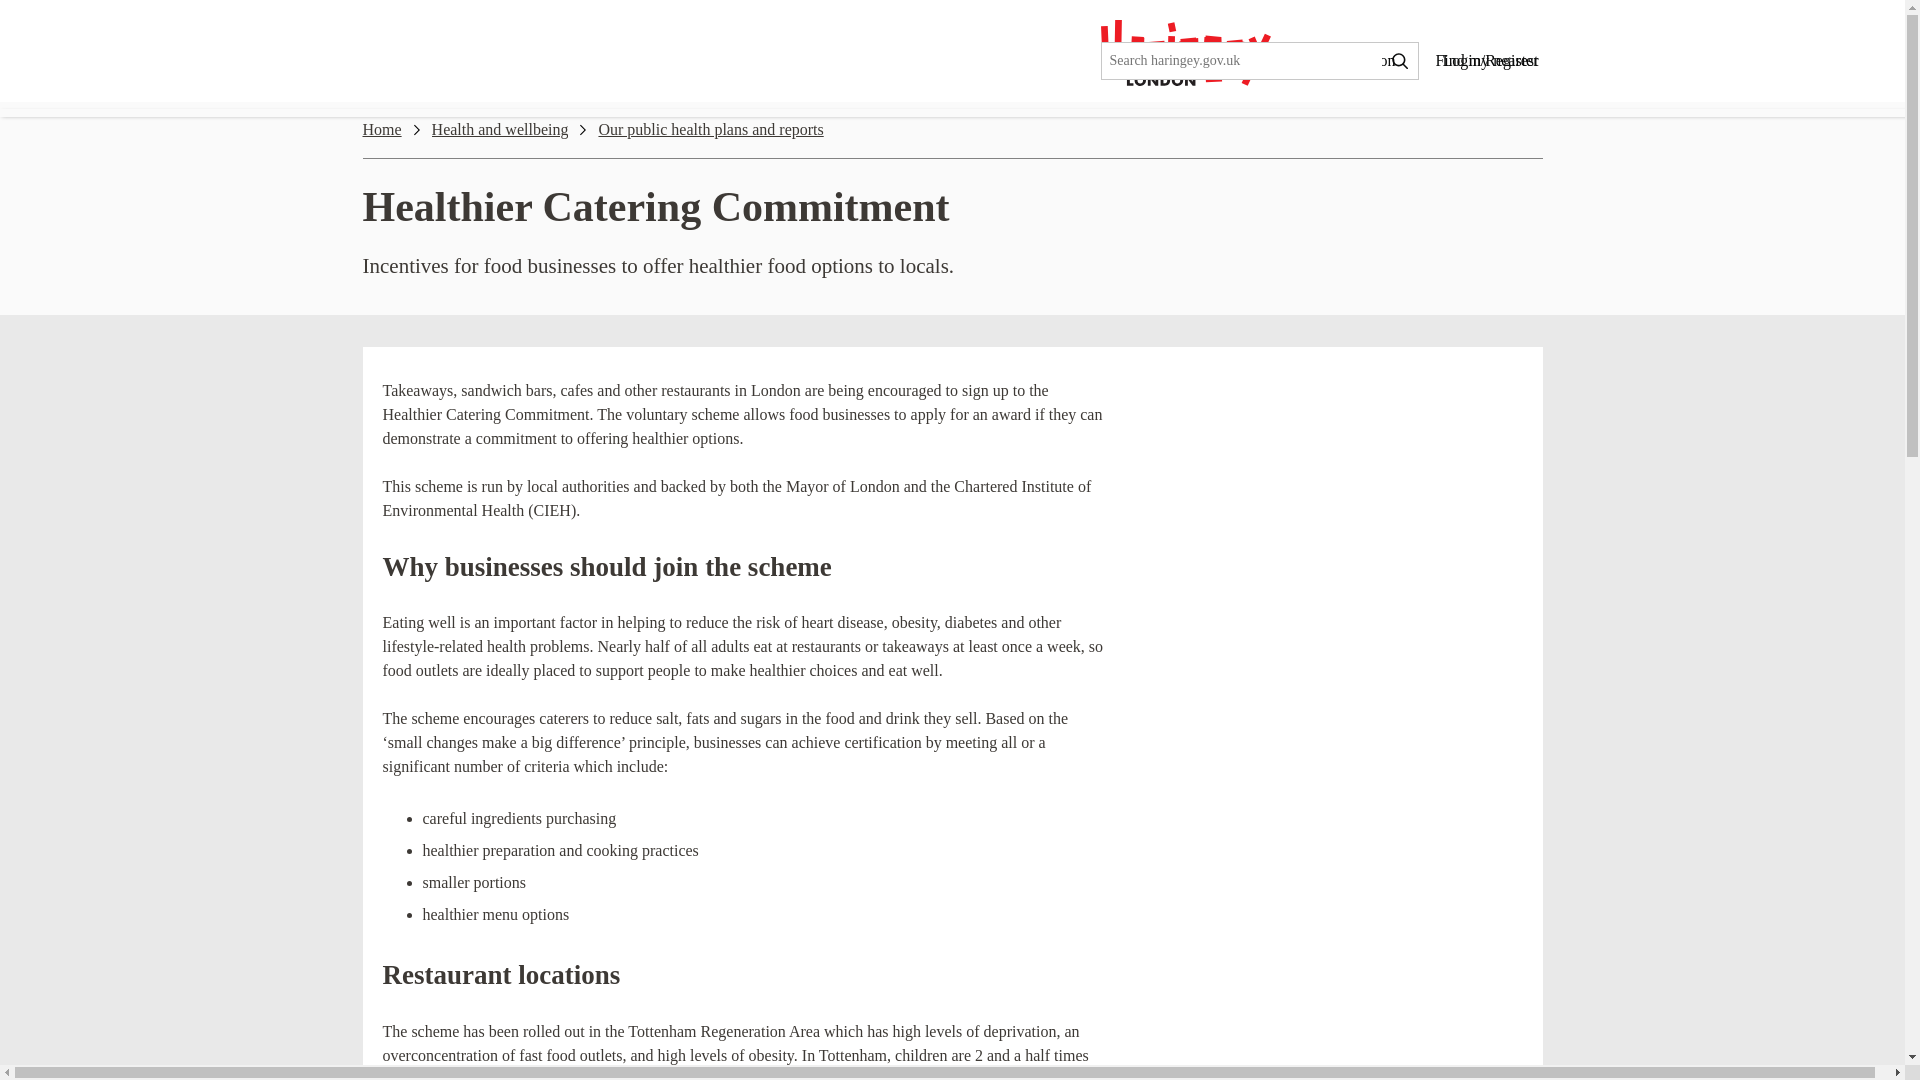 The height and width of the screenshot is (1080, 1920). What do you see at coordinates (1400, 60) in the screenshot?
I see `Search` at bounding box center [1400, 60].